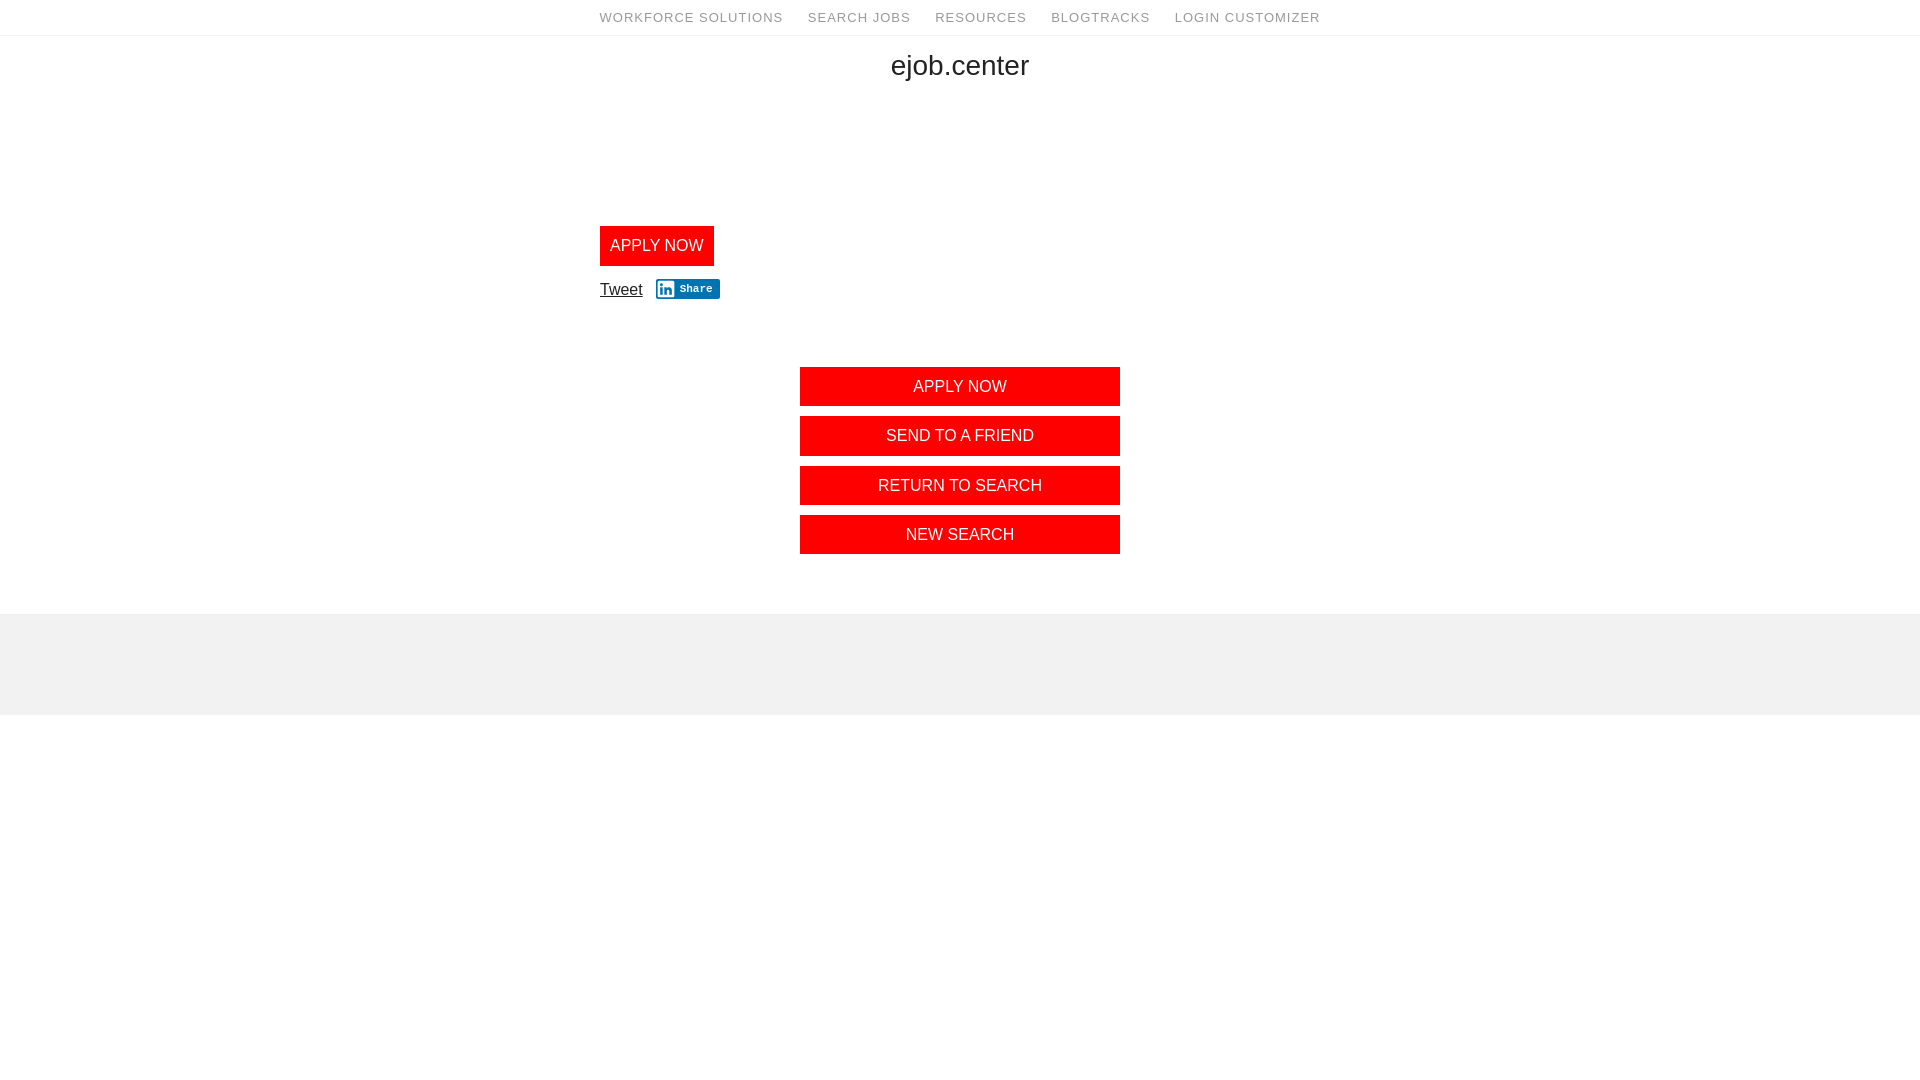 This screenshot has height=1080, width=1920. I want to click on SEND TO A FRIEND, so click(960, 436).